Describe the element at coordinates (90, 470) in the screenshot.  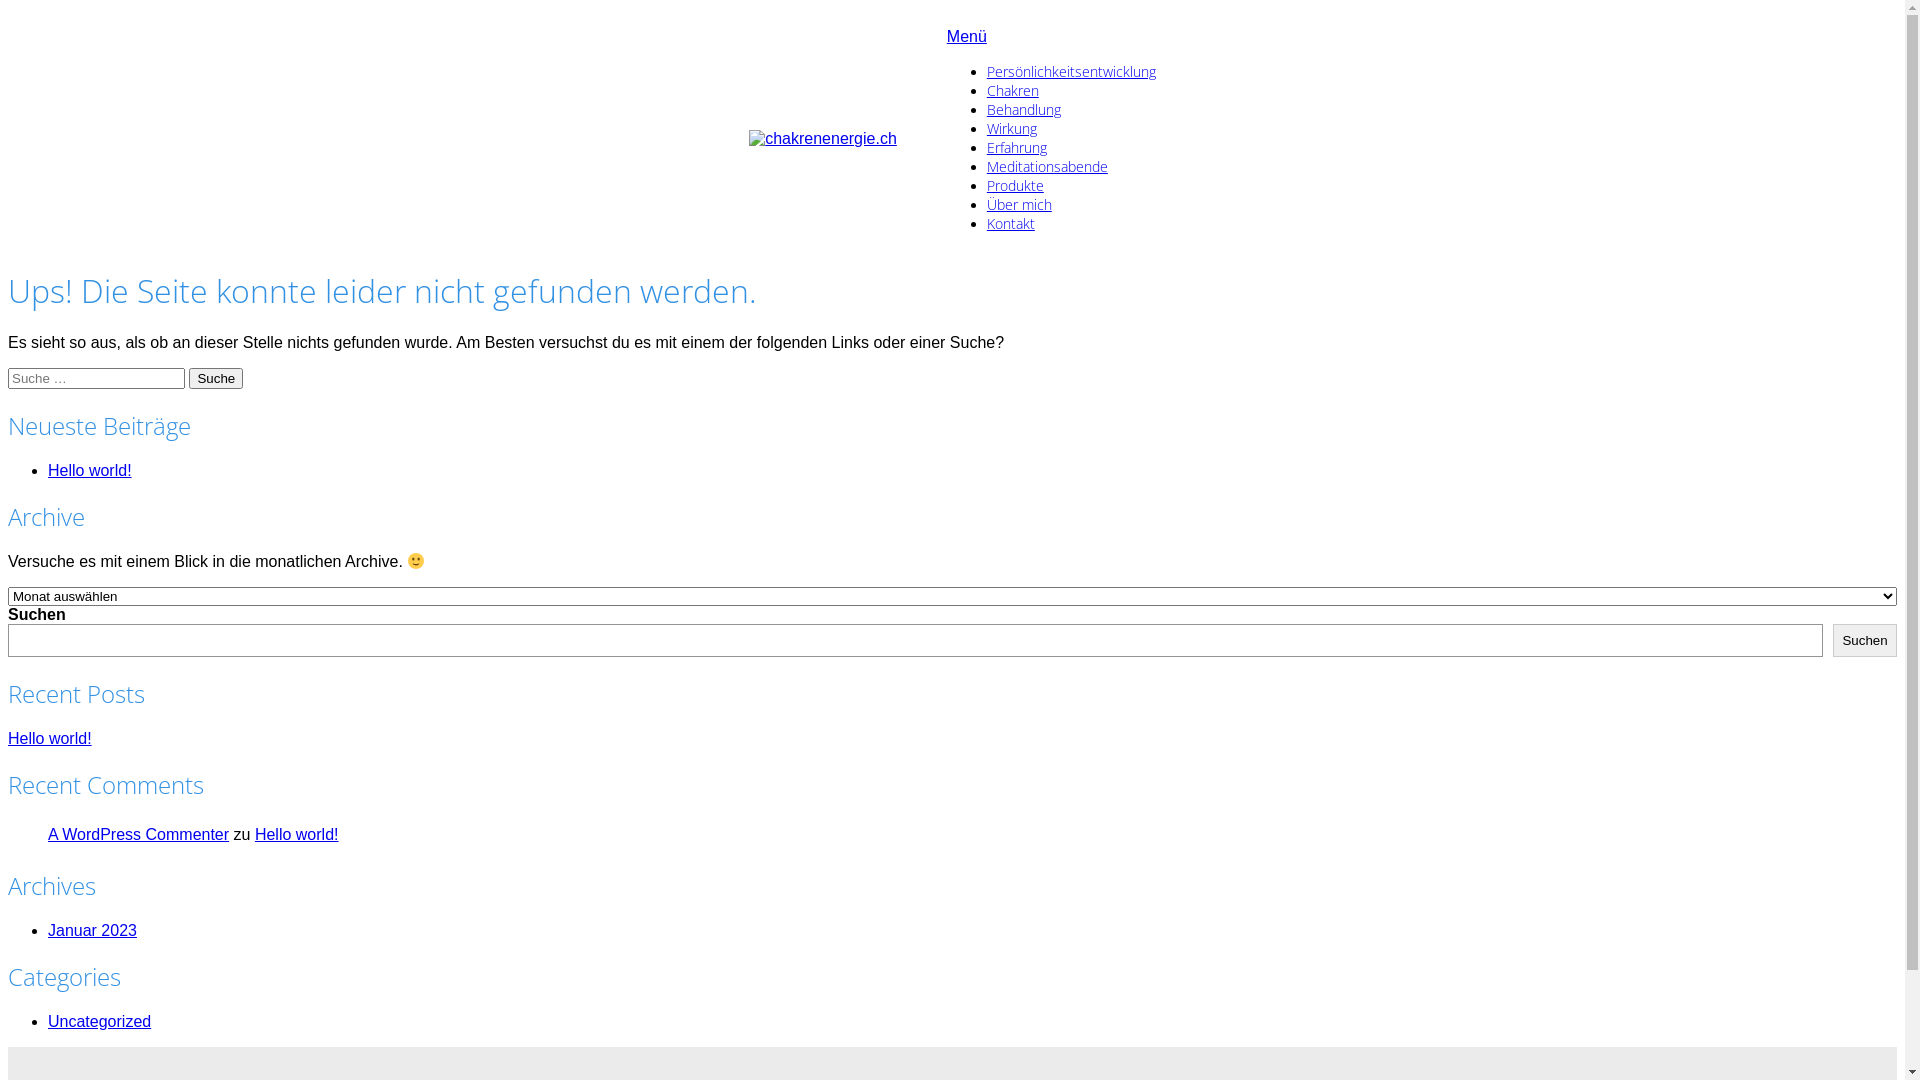
I see `Hello world!` at that location.